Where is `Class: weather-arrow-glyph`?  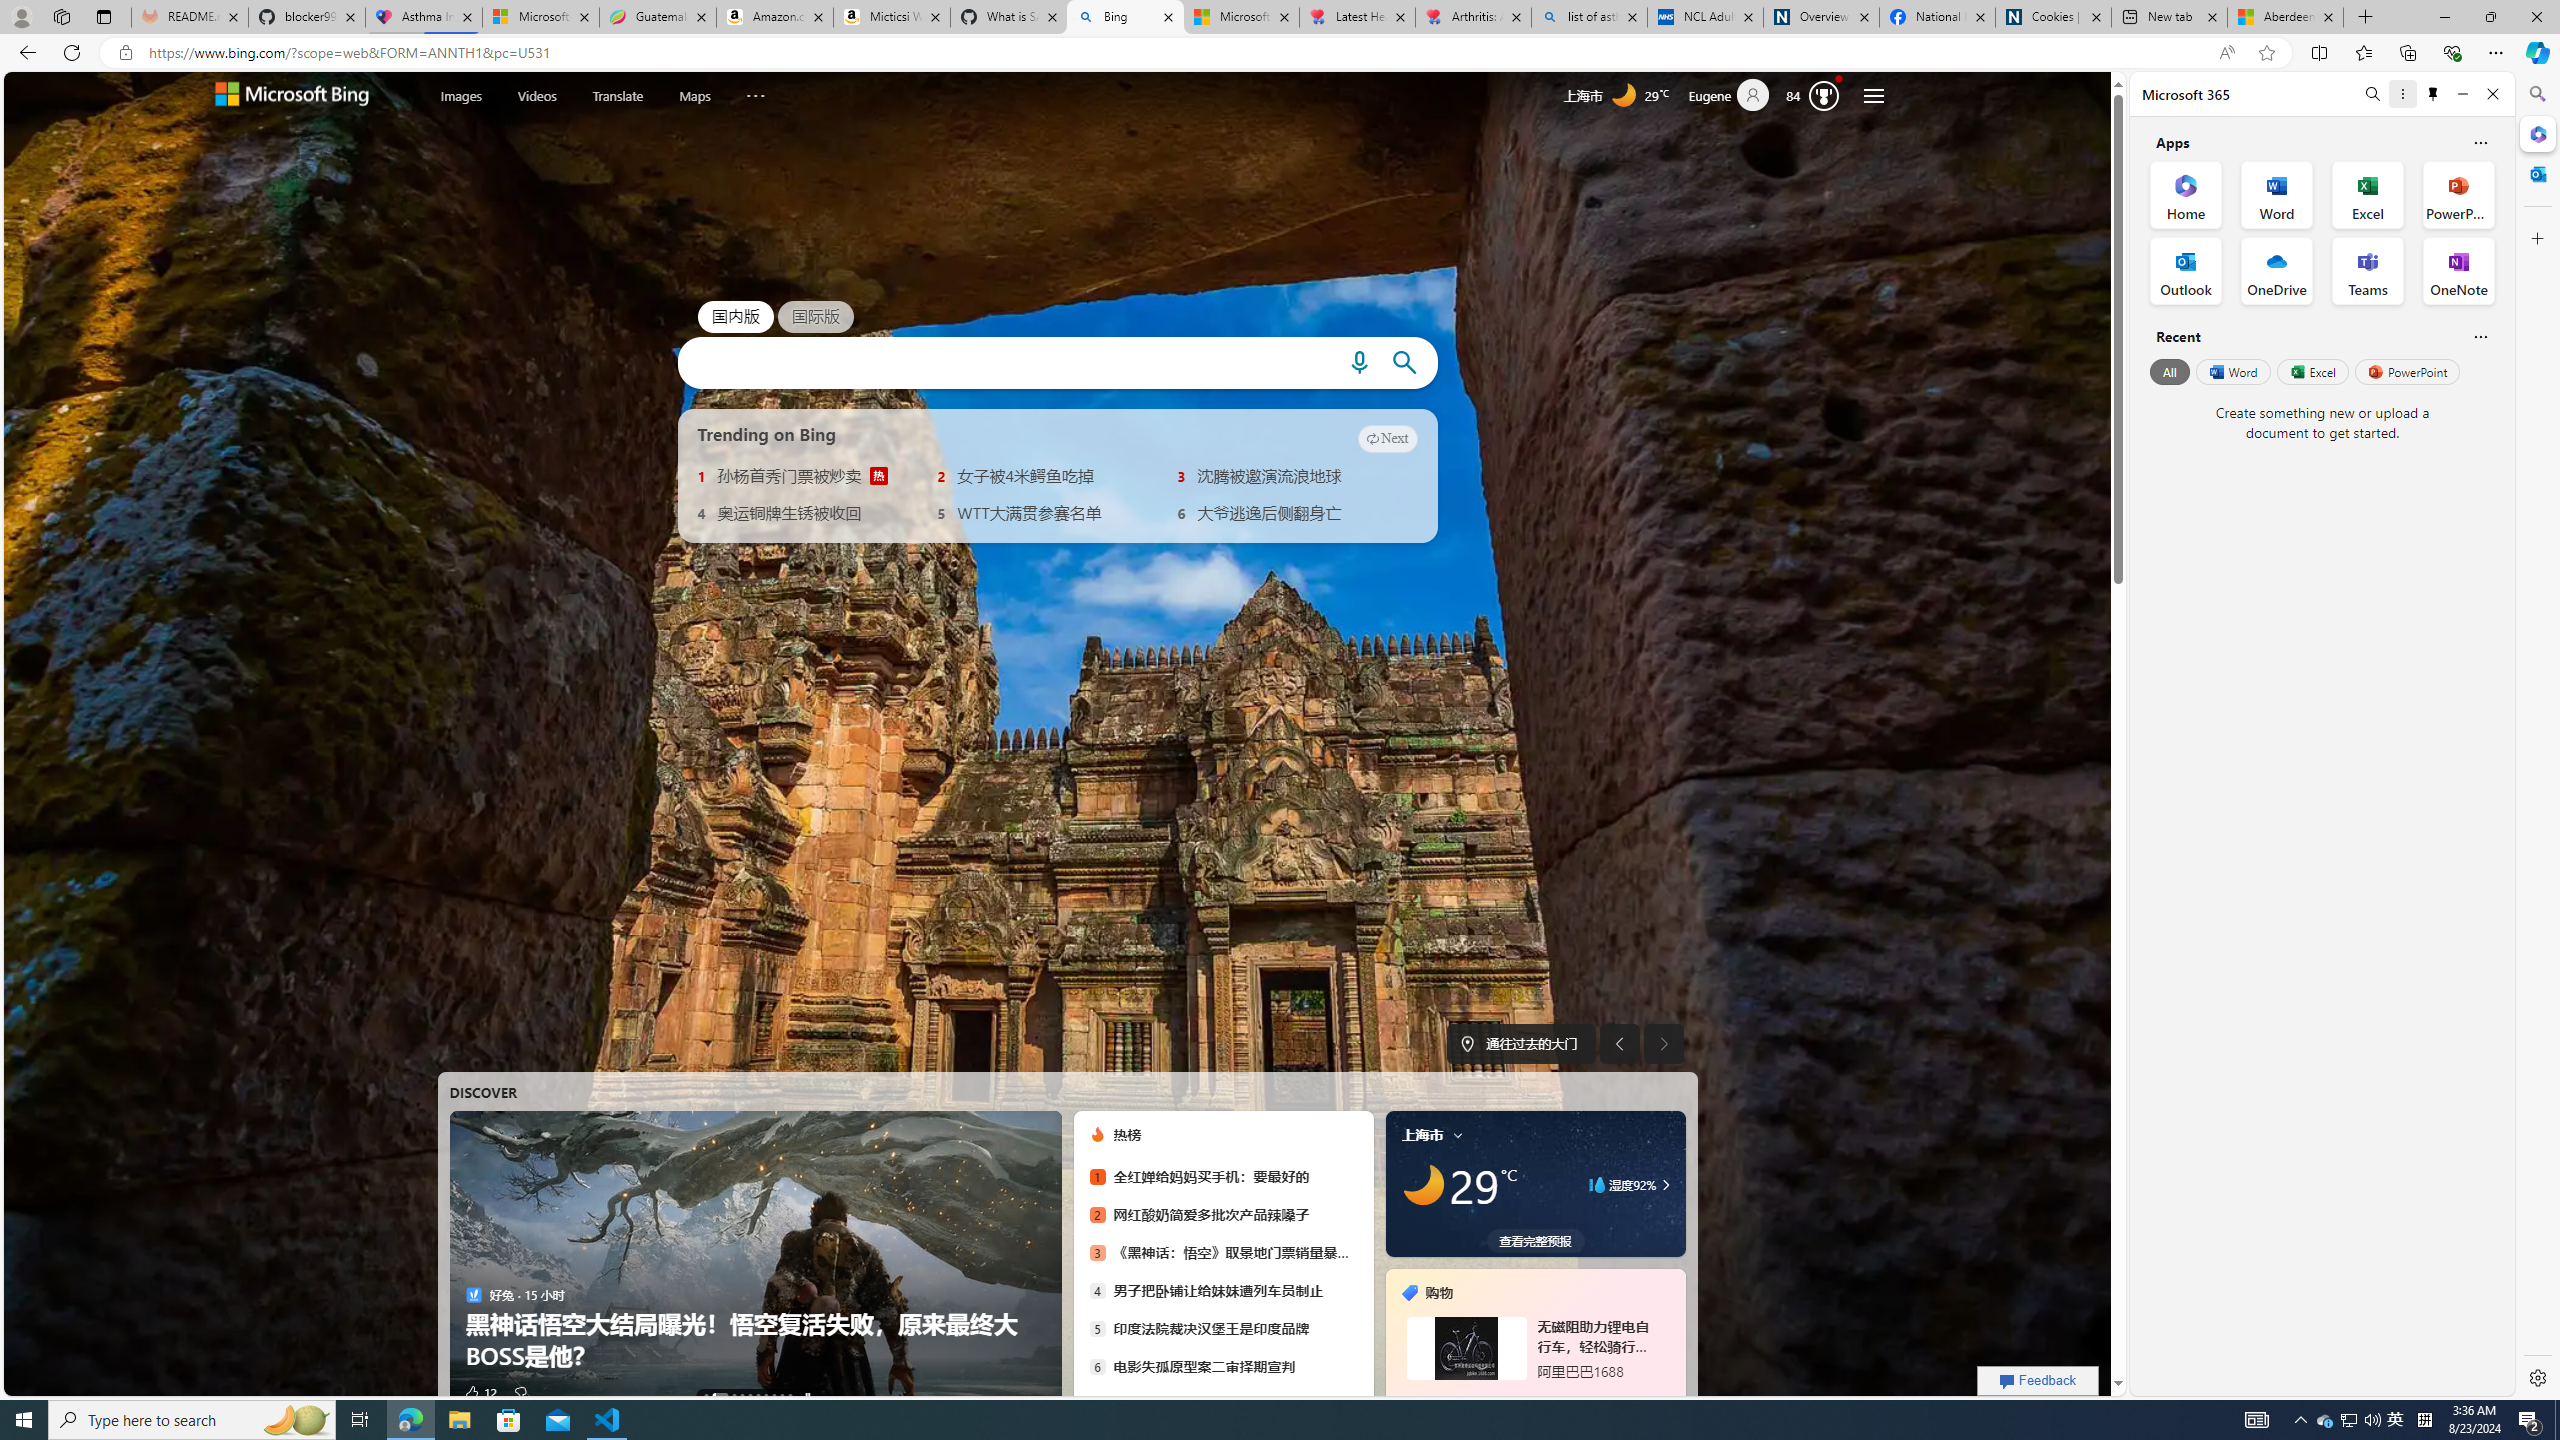 Class: weather-arrow-glyph is located at coordinates (1665, 1184).